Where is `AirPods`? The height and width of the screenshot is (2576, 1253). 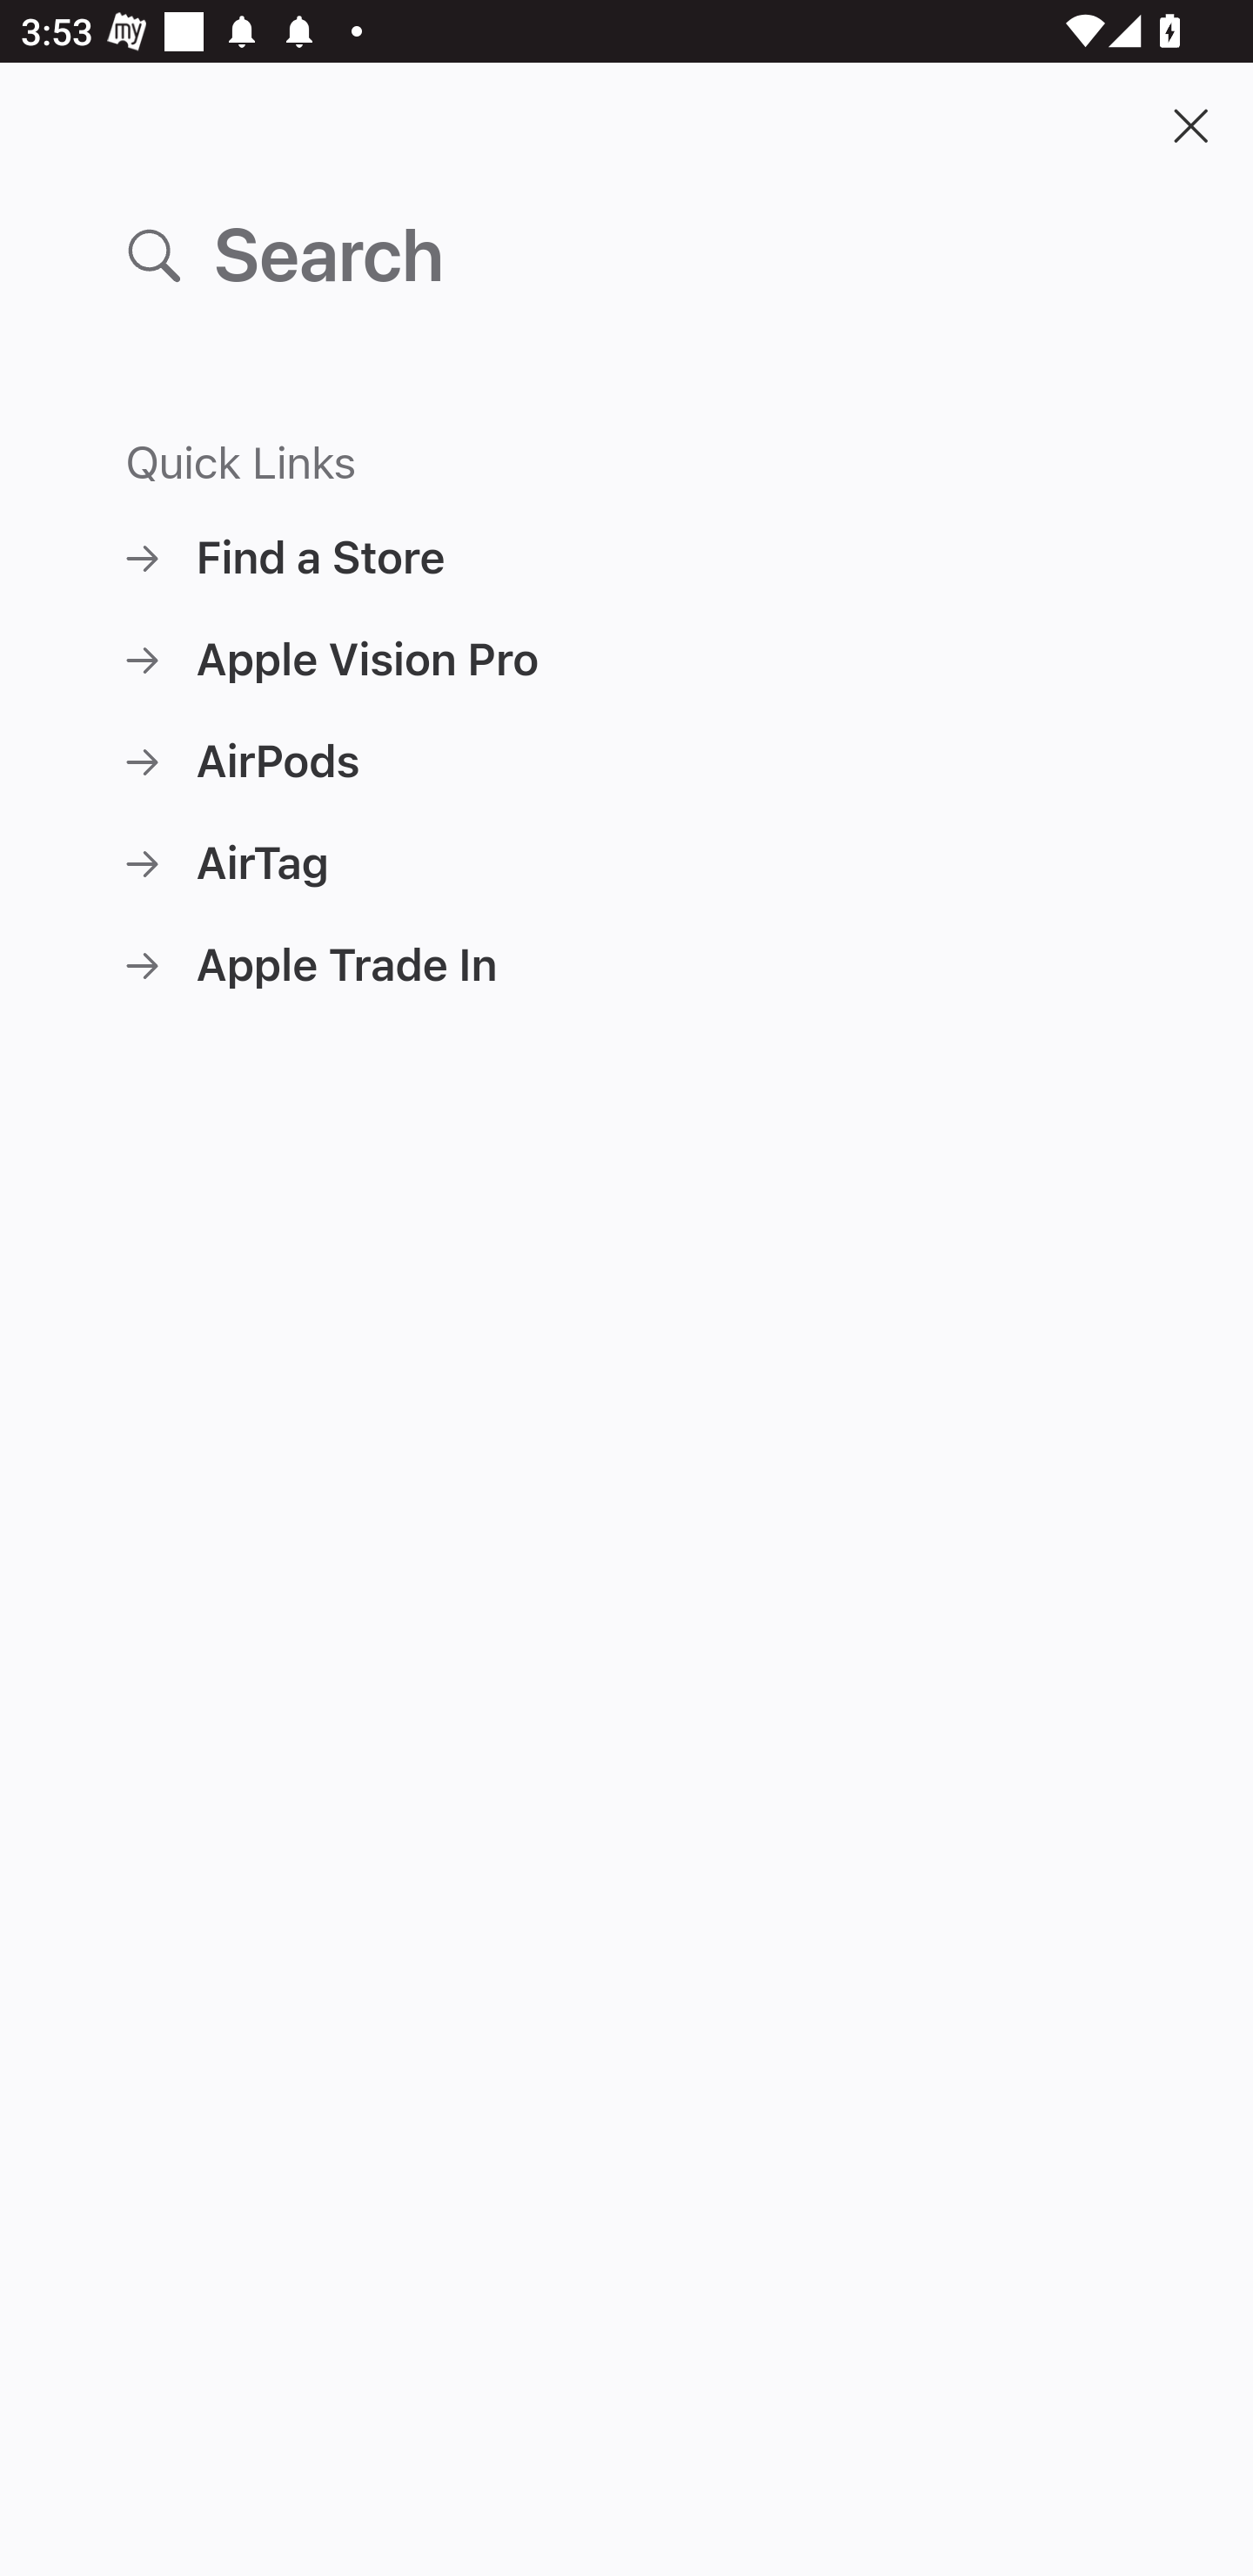
AirPods is located at coordinates (626, 761).